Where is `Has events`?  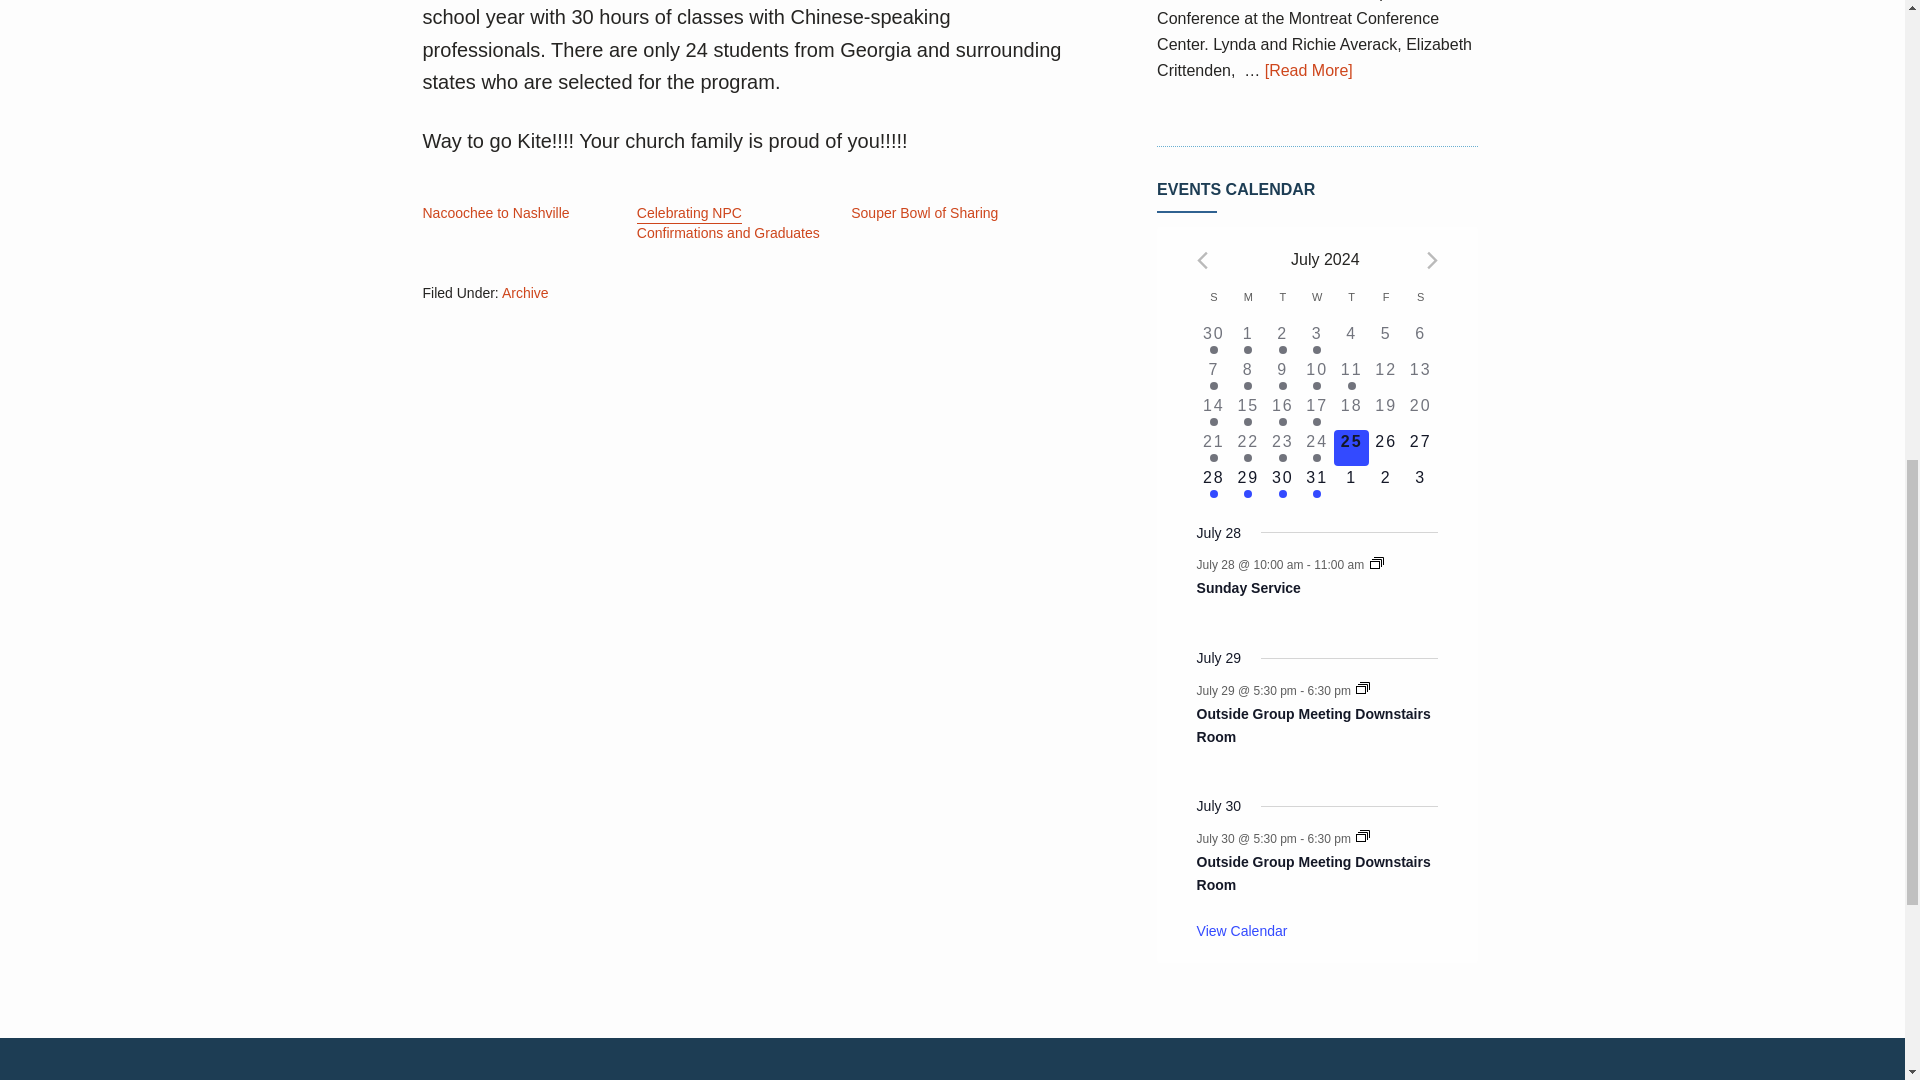
Has events is located at coordinates (1248, 350).